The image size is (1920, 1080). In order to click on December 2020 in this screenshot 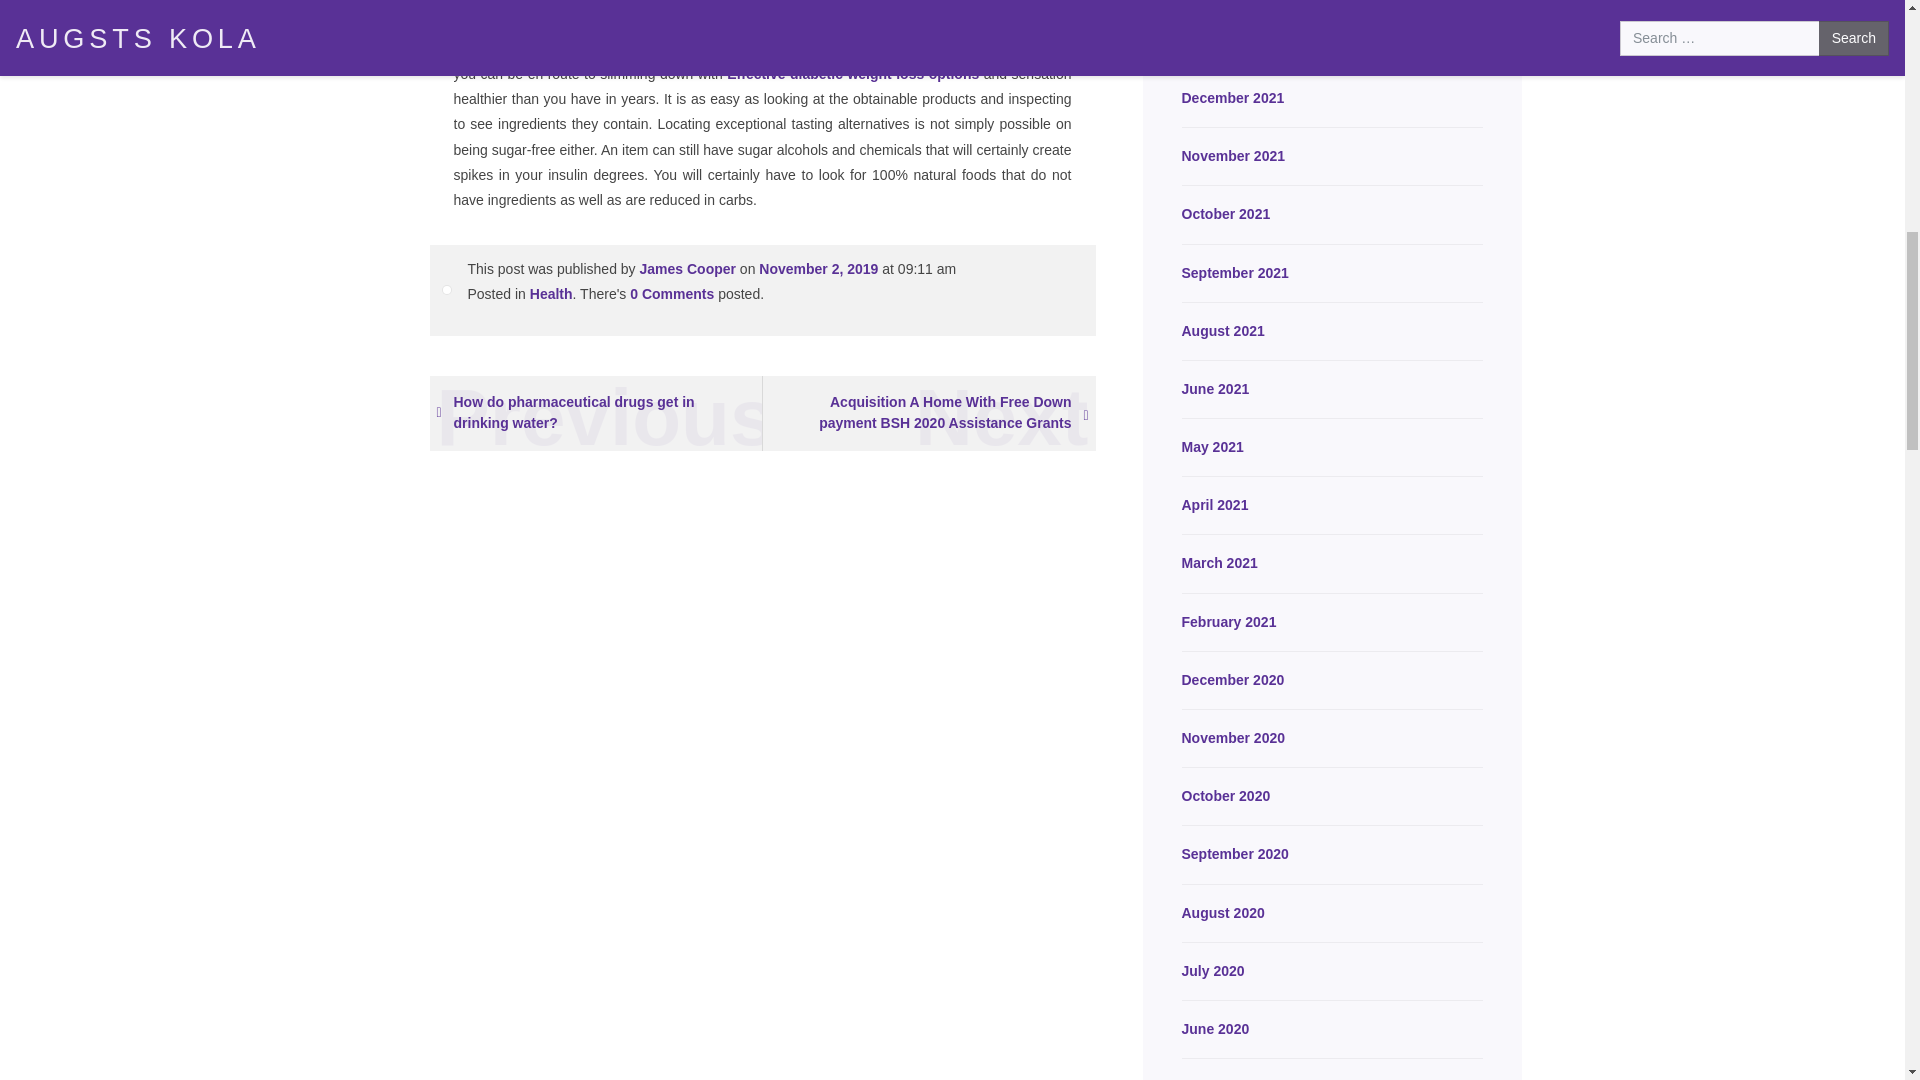, I will do `click(1333, 680)`.